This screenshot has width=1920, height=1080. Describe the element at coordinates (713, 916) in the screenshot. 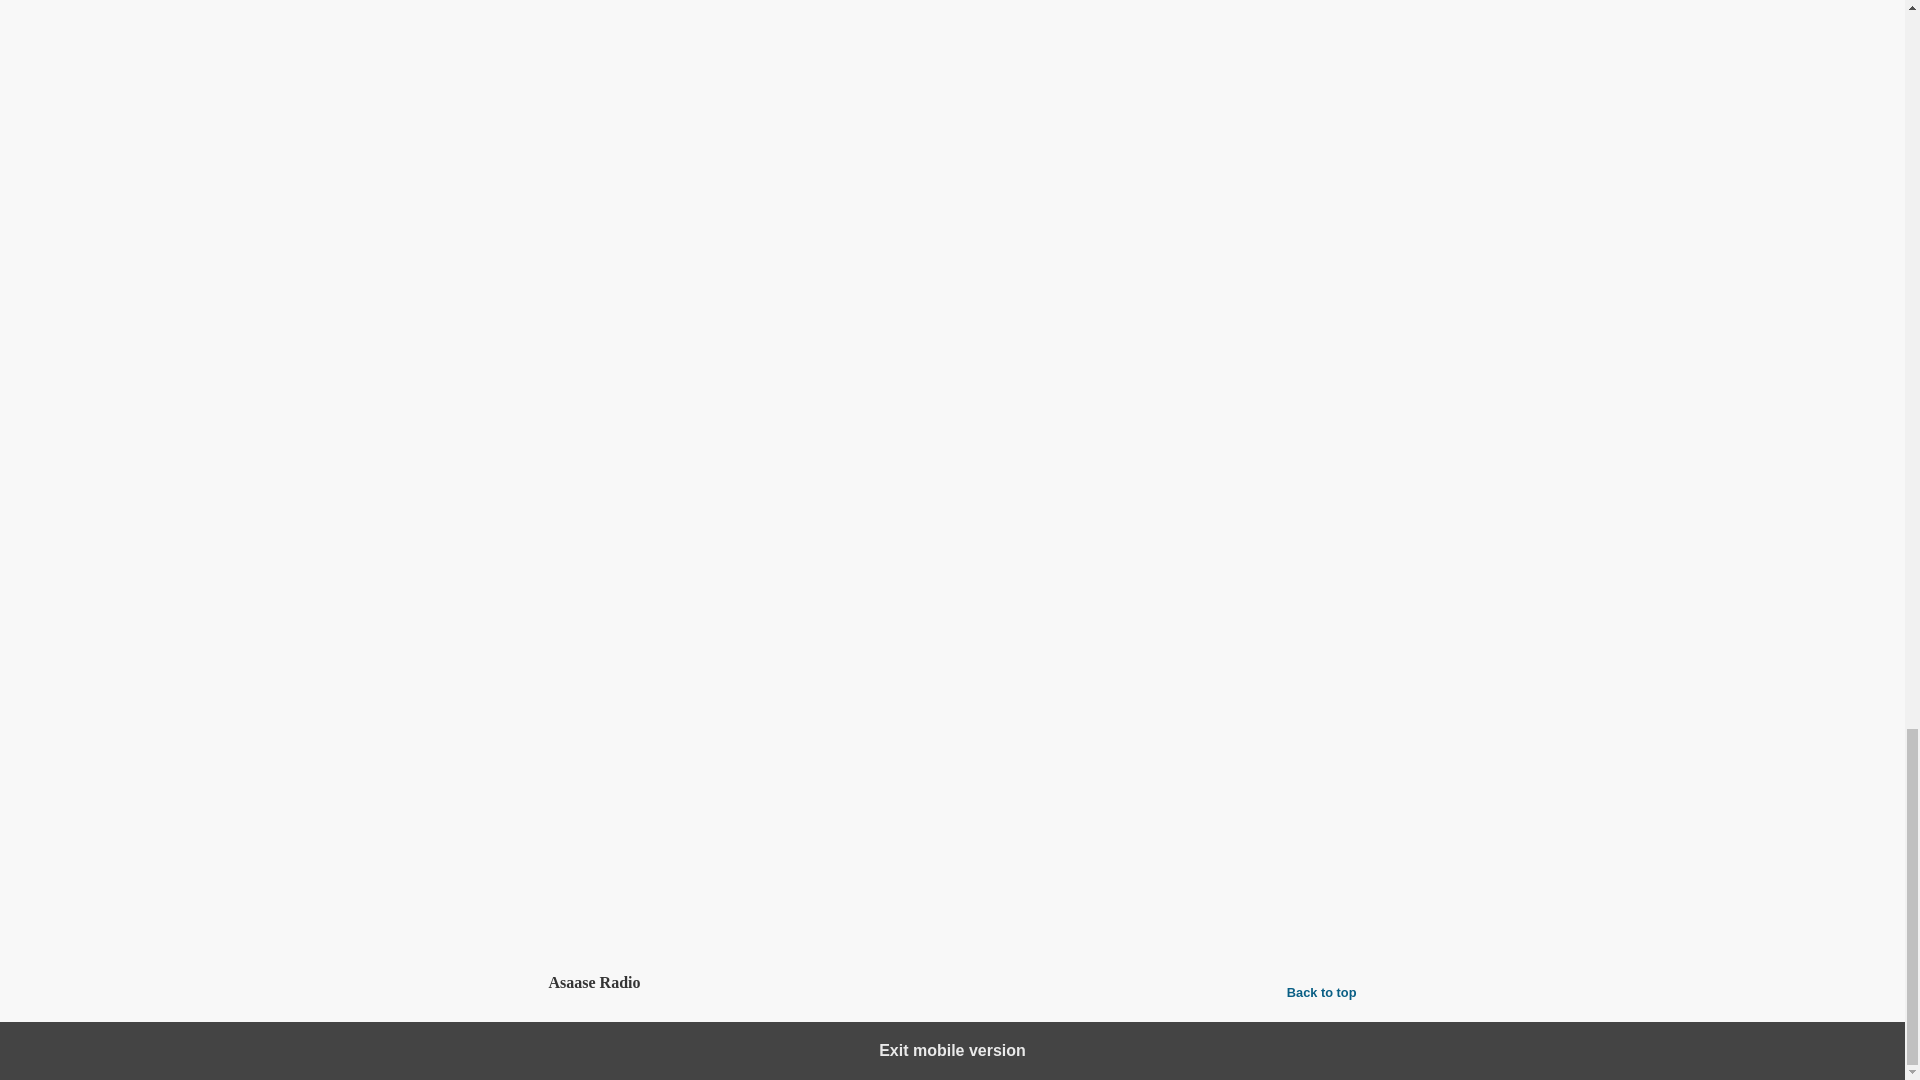

I see `Sir Garnet Wolseley War` at that location.